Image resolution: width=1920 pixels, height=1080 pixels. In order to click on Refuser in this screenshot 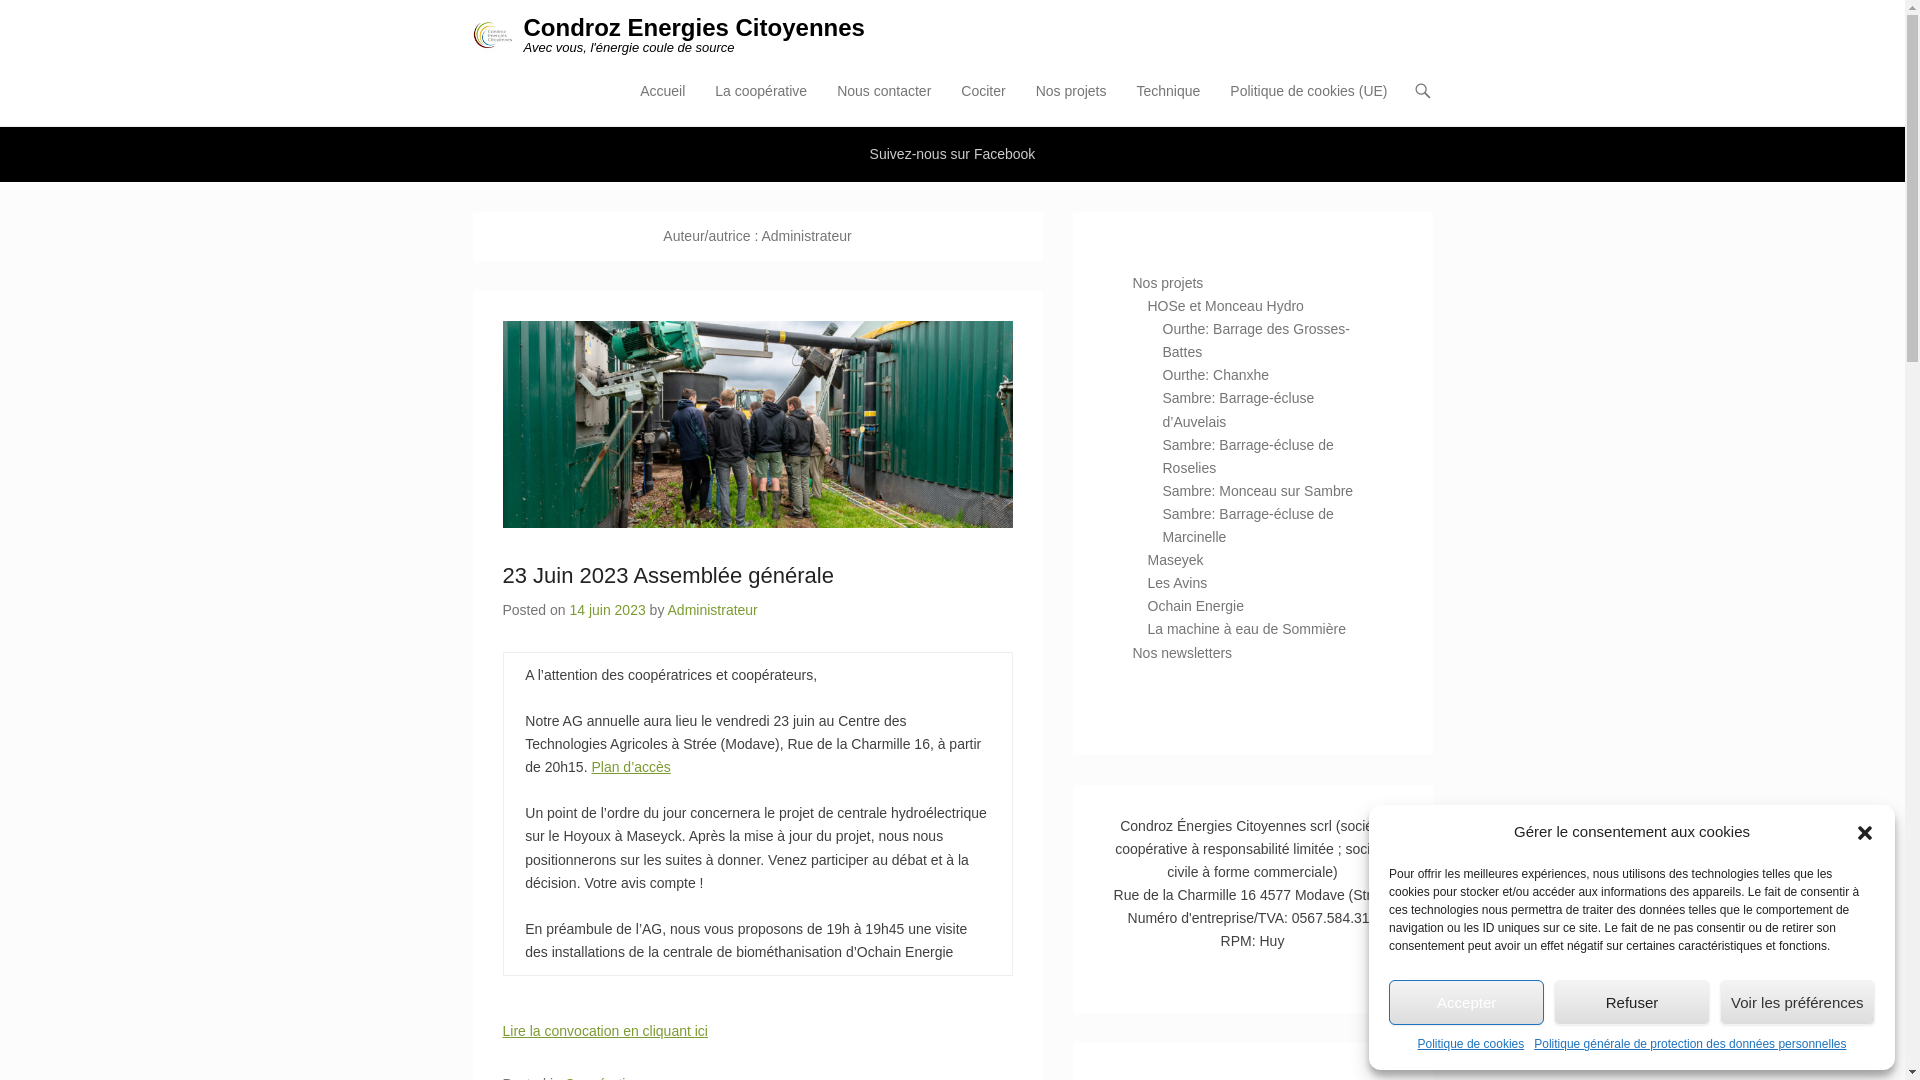, I will do `click(1632, 1002)`.